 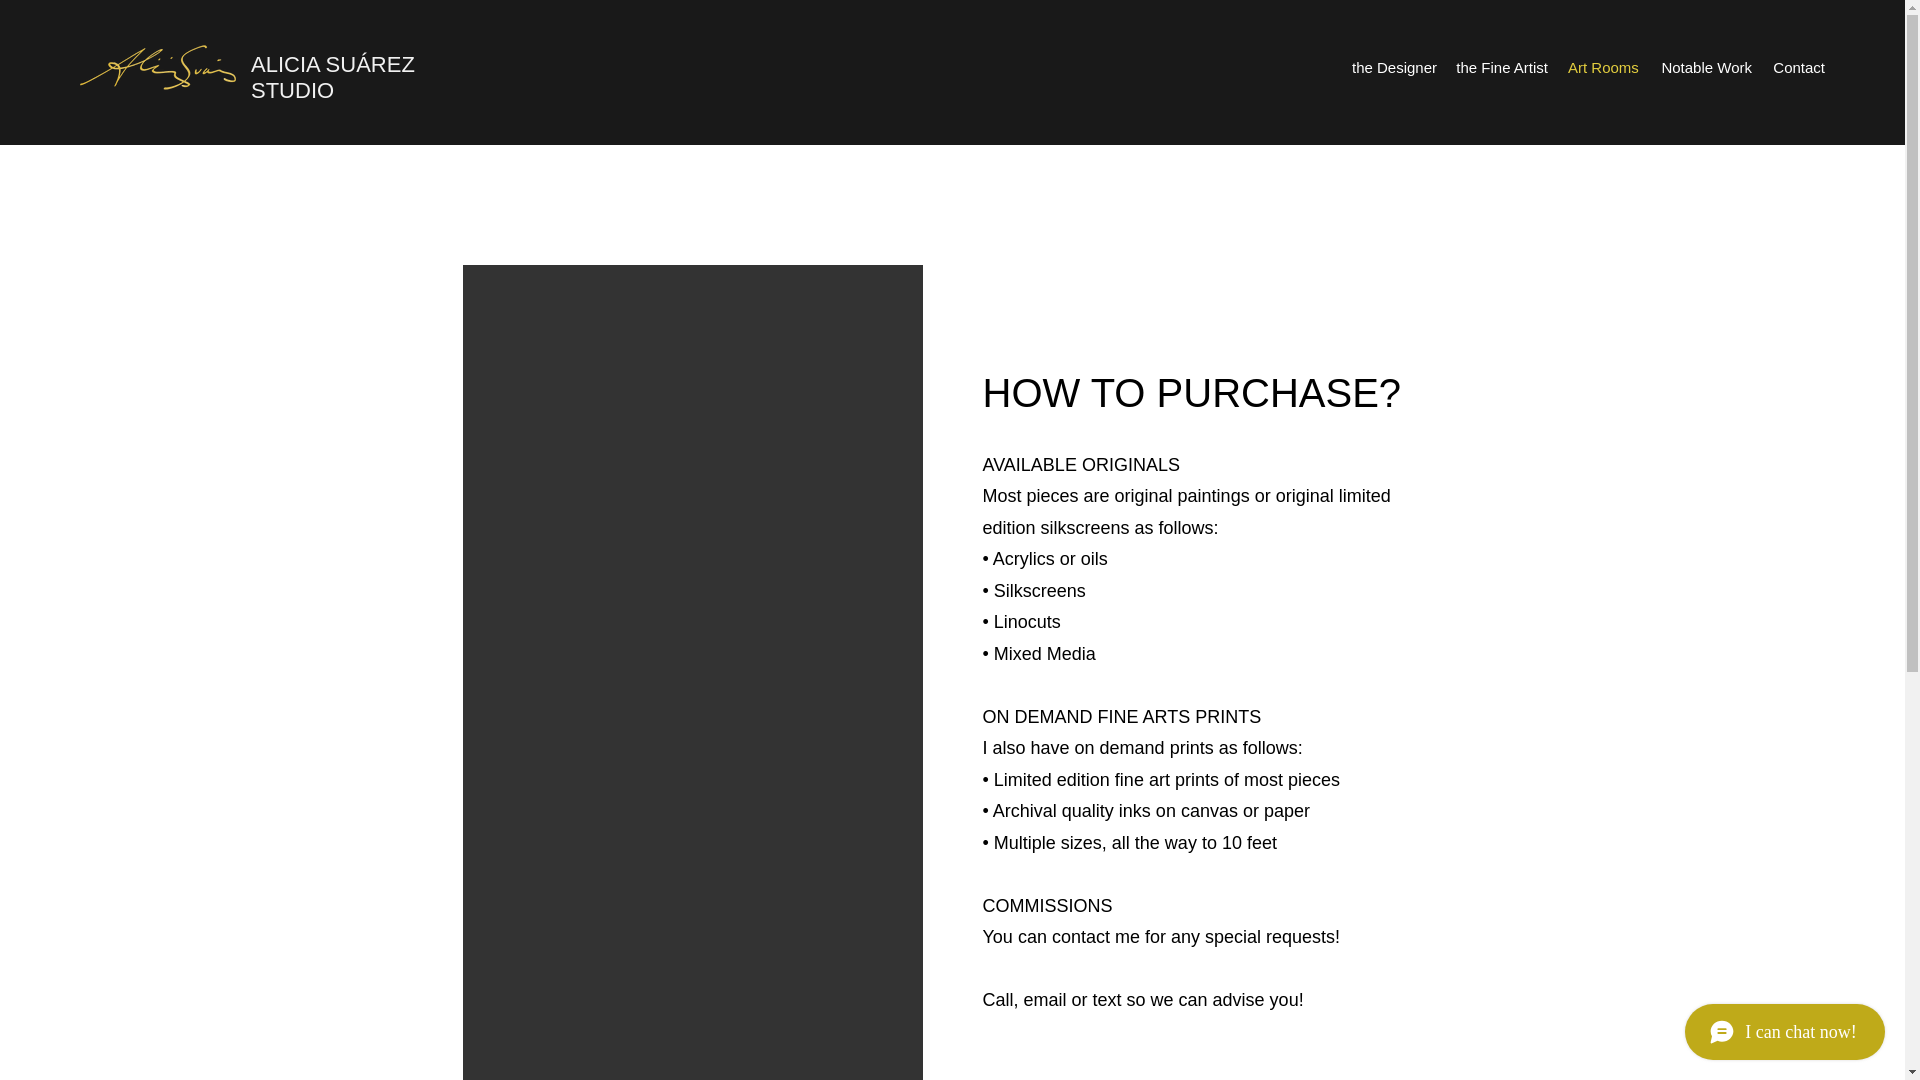 I want to click on the Fine Artist, so click(x=1501, y=68).